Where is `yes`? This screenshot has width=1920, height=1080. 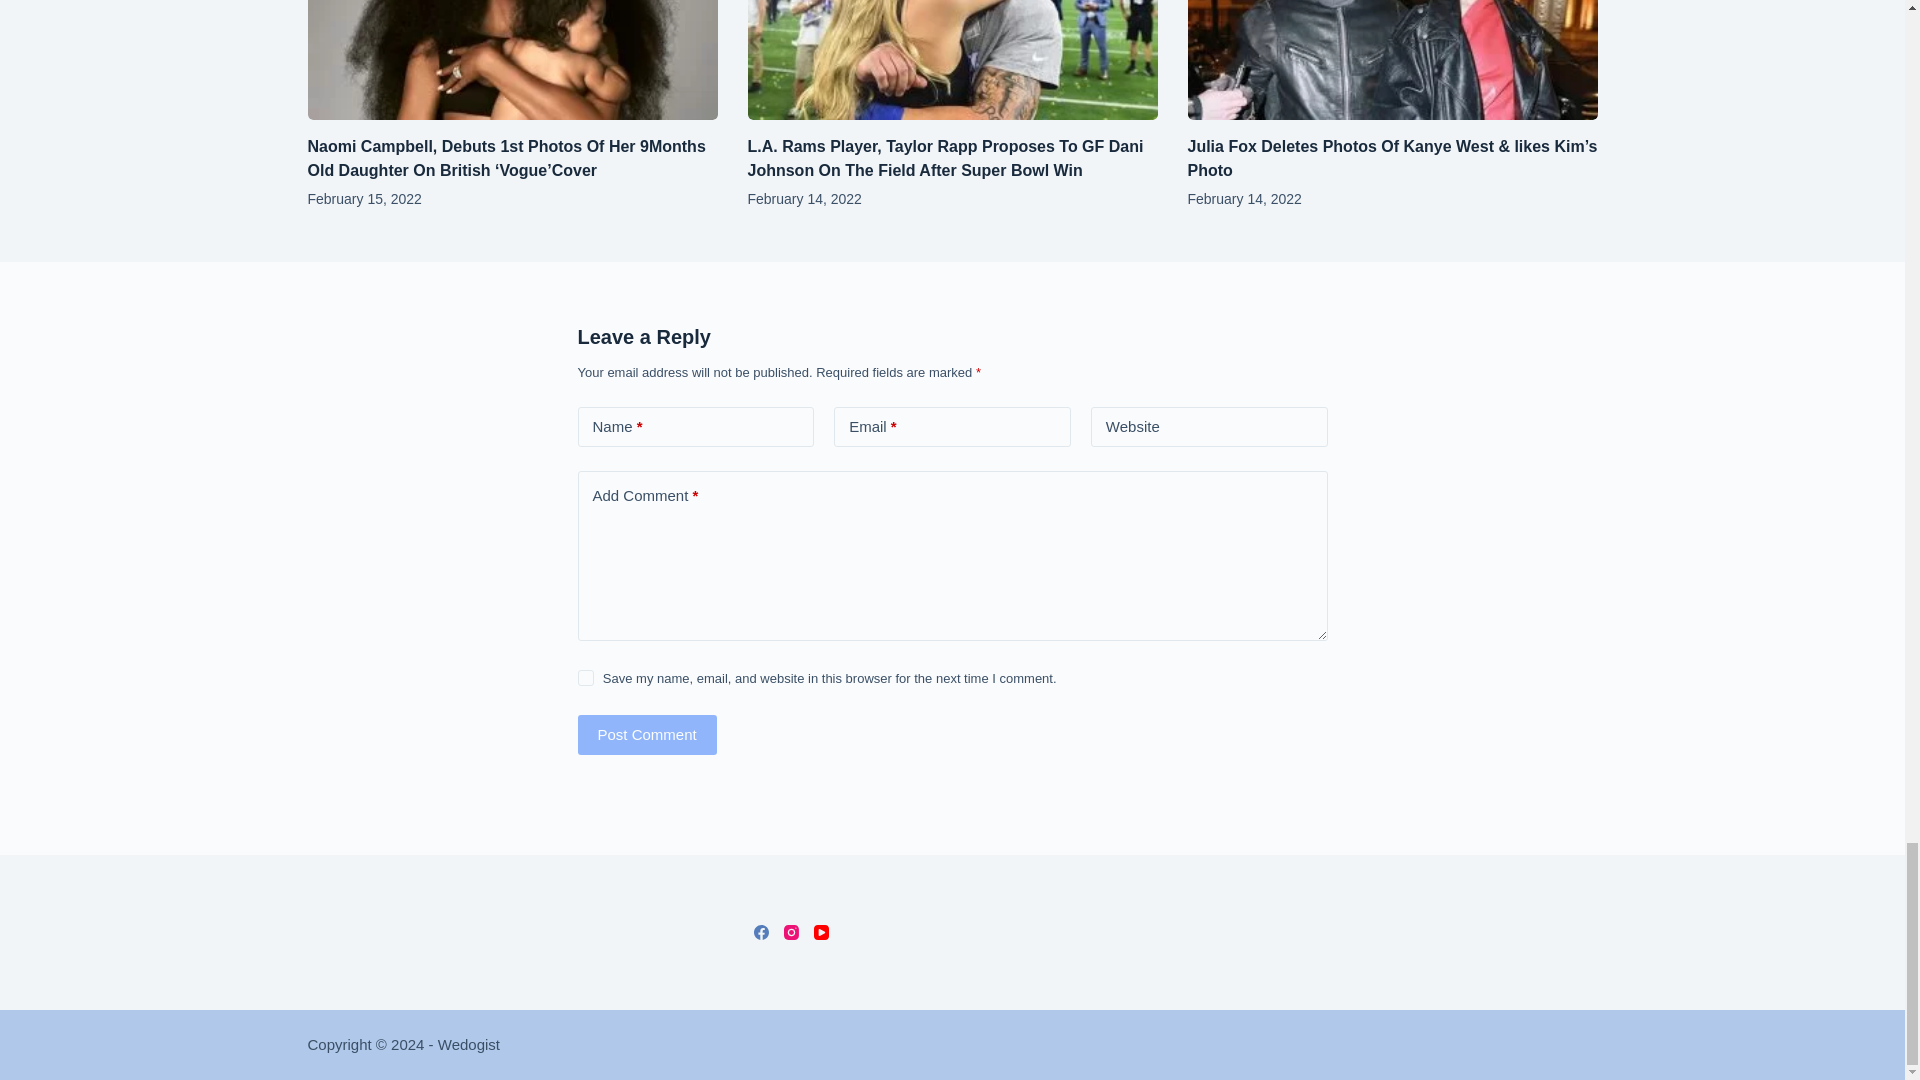
yes is located at coordinates (585, 677).